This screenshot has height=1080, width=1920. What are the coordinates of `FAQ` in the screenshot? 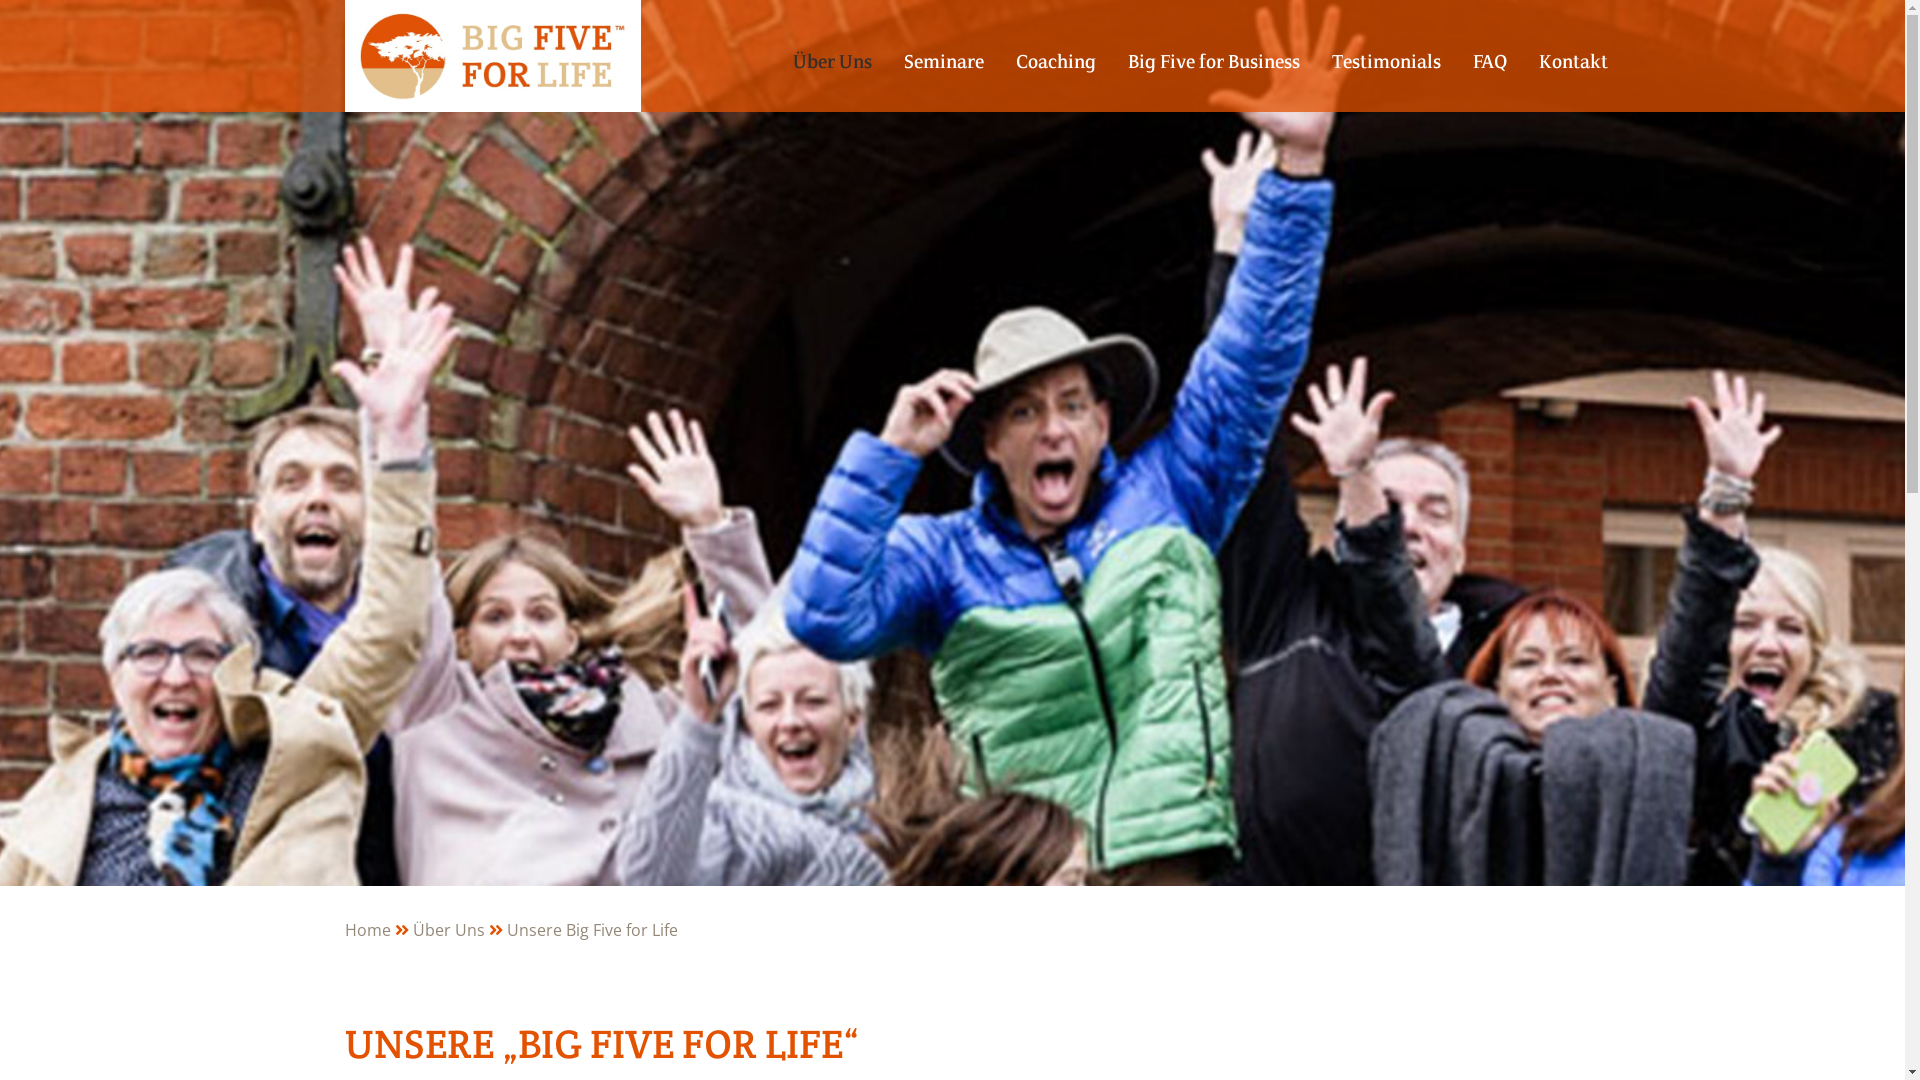 It's located at (1489, 77).